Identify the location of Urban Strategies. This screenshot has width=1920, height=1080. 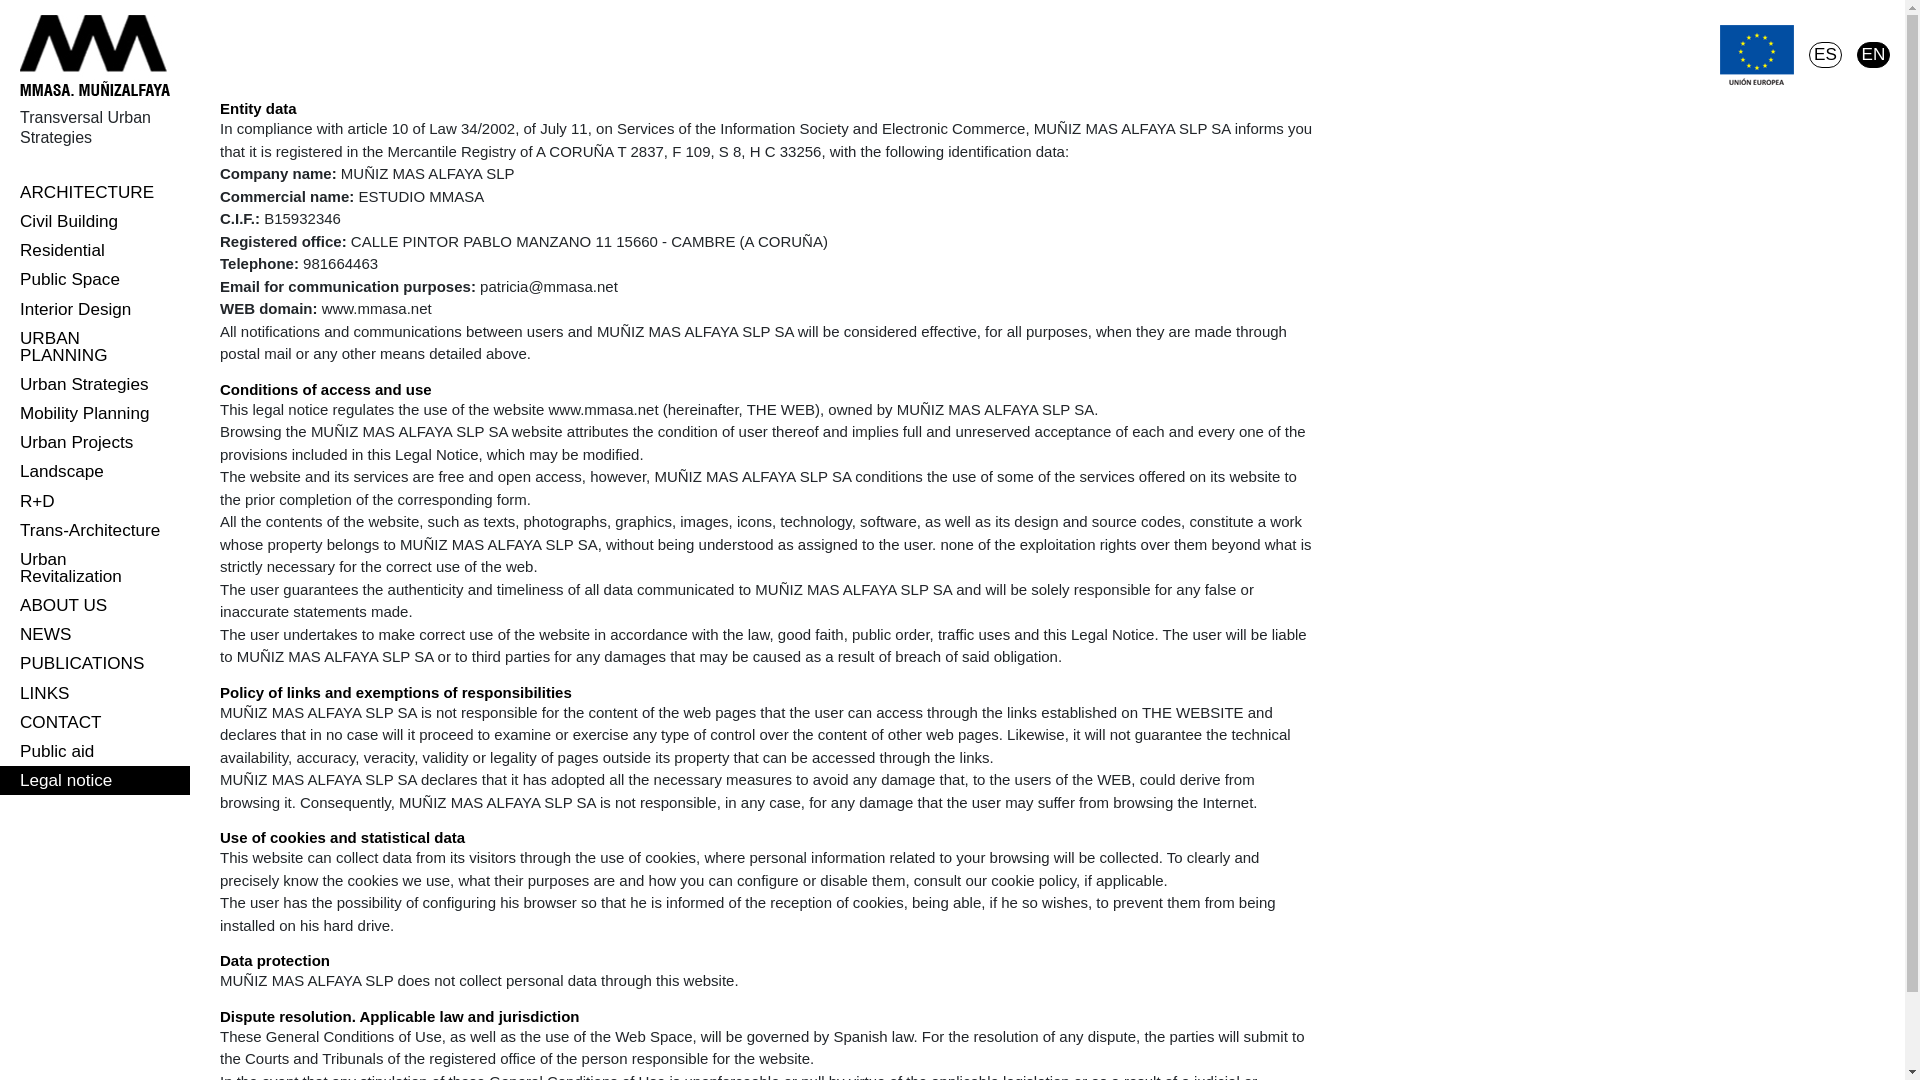
(95, 384).